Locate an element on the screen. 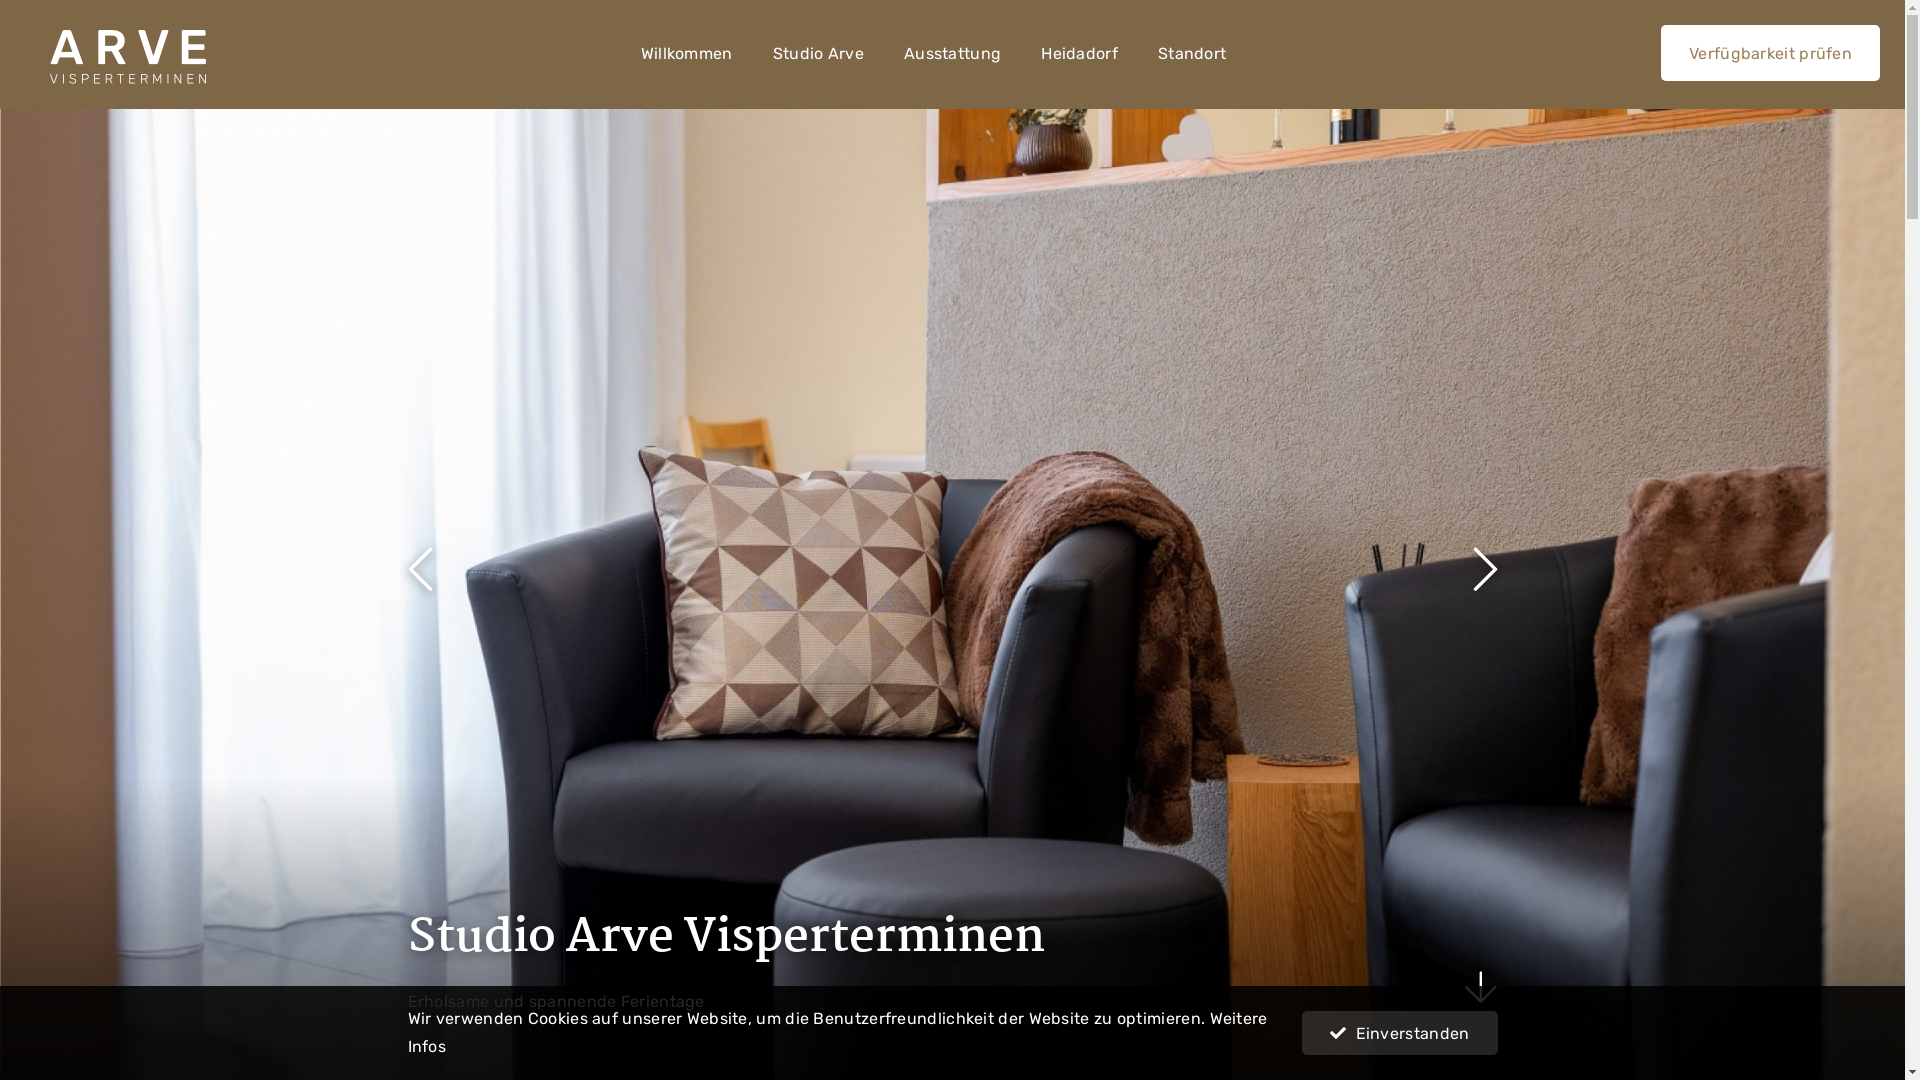 Image resolution: width=1920 pixels, height=1080 pixels. Next is located at coordinates (1484, 569).